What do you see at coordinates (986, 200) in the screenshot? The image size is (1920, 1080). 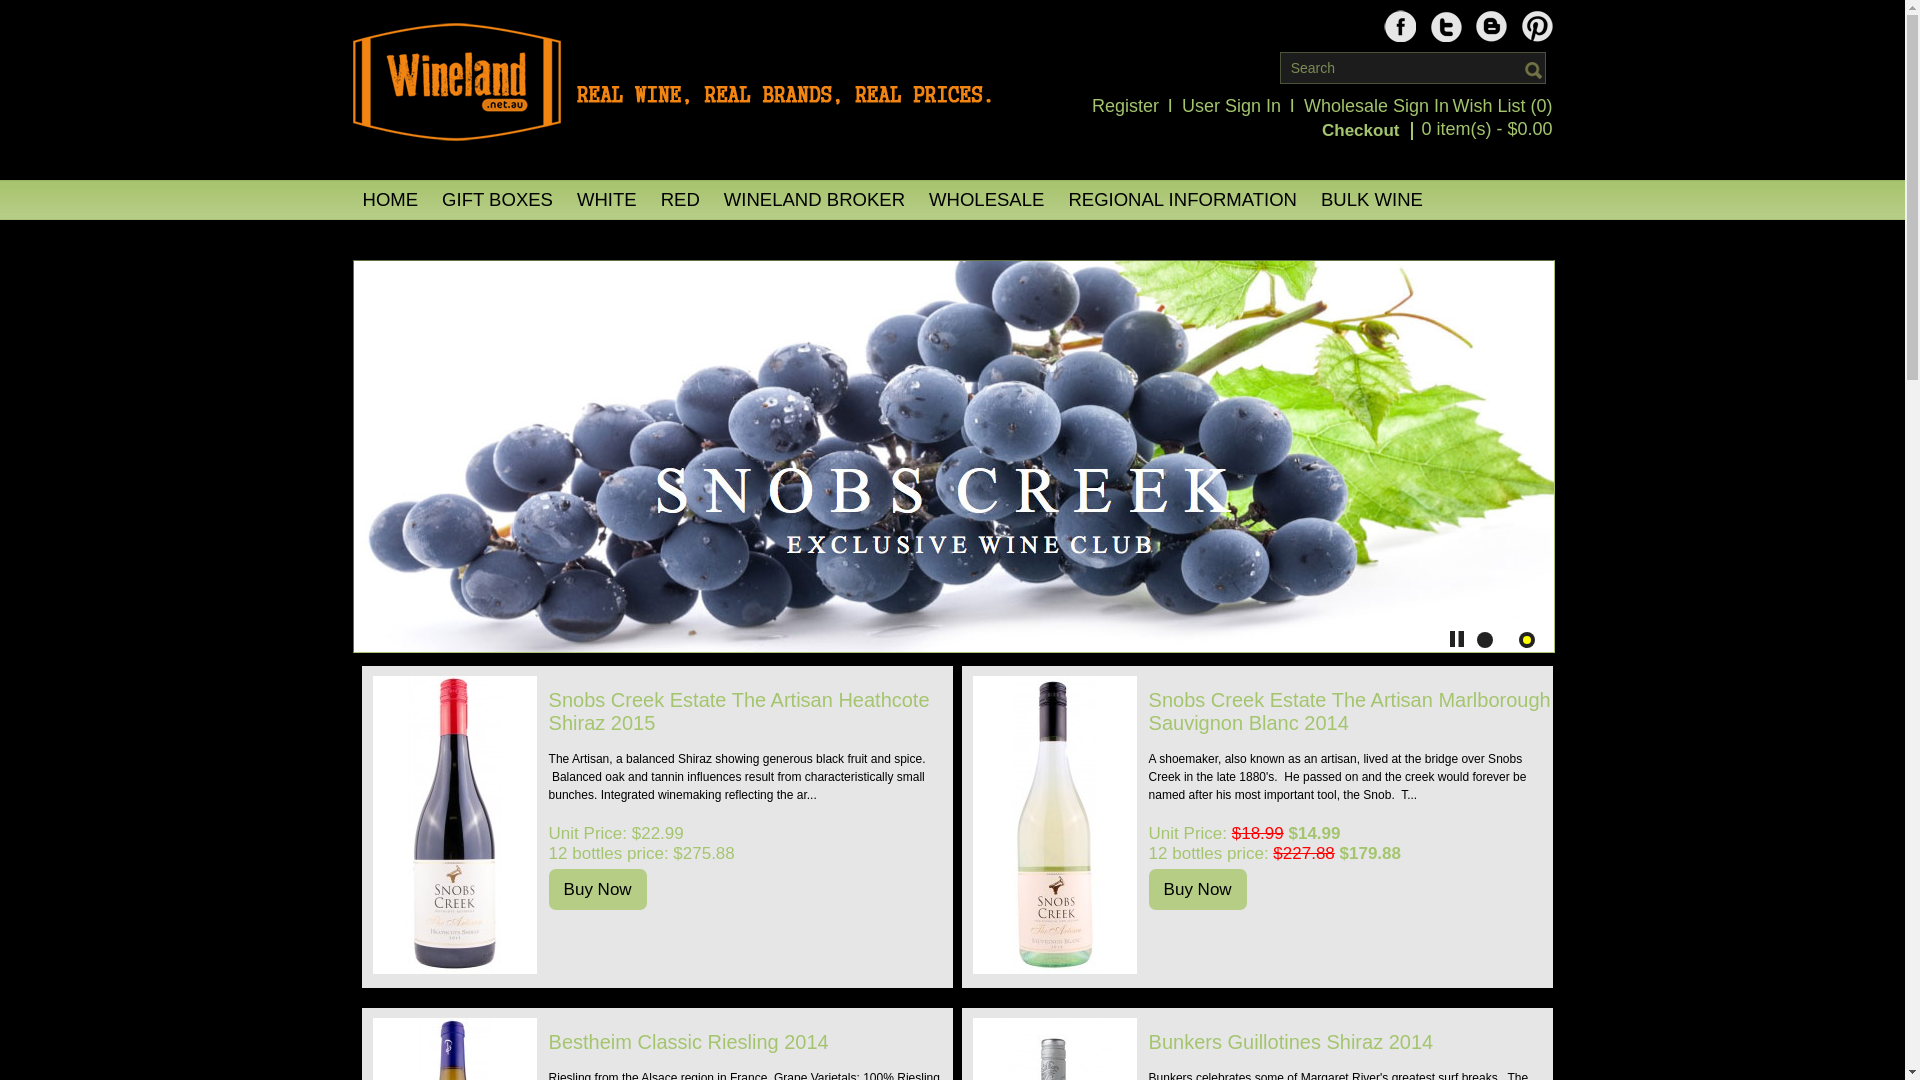 I see `WHOLESALE` at bounding box center [986, 200].